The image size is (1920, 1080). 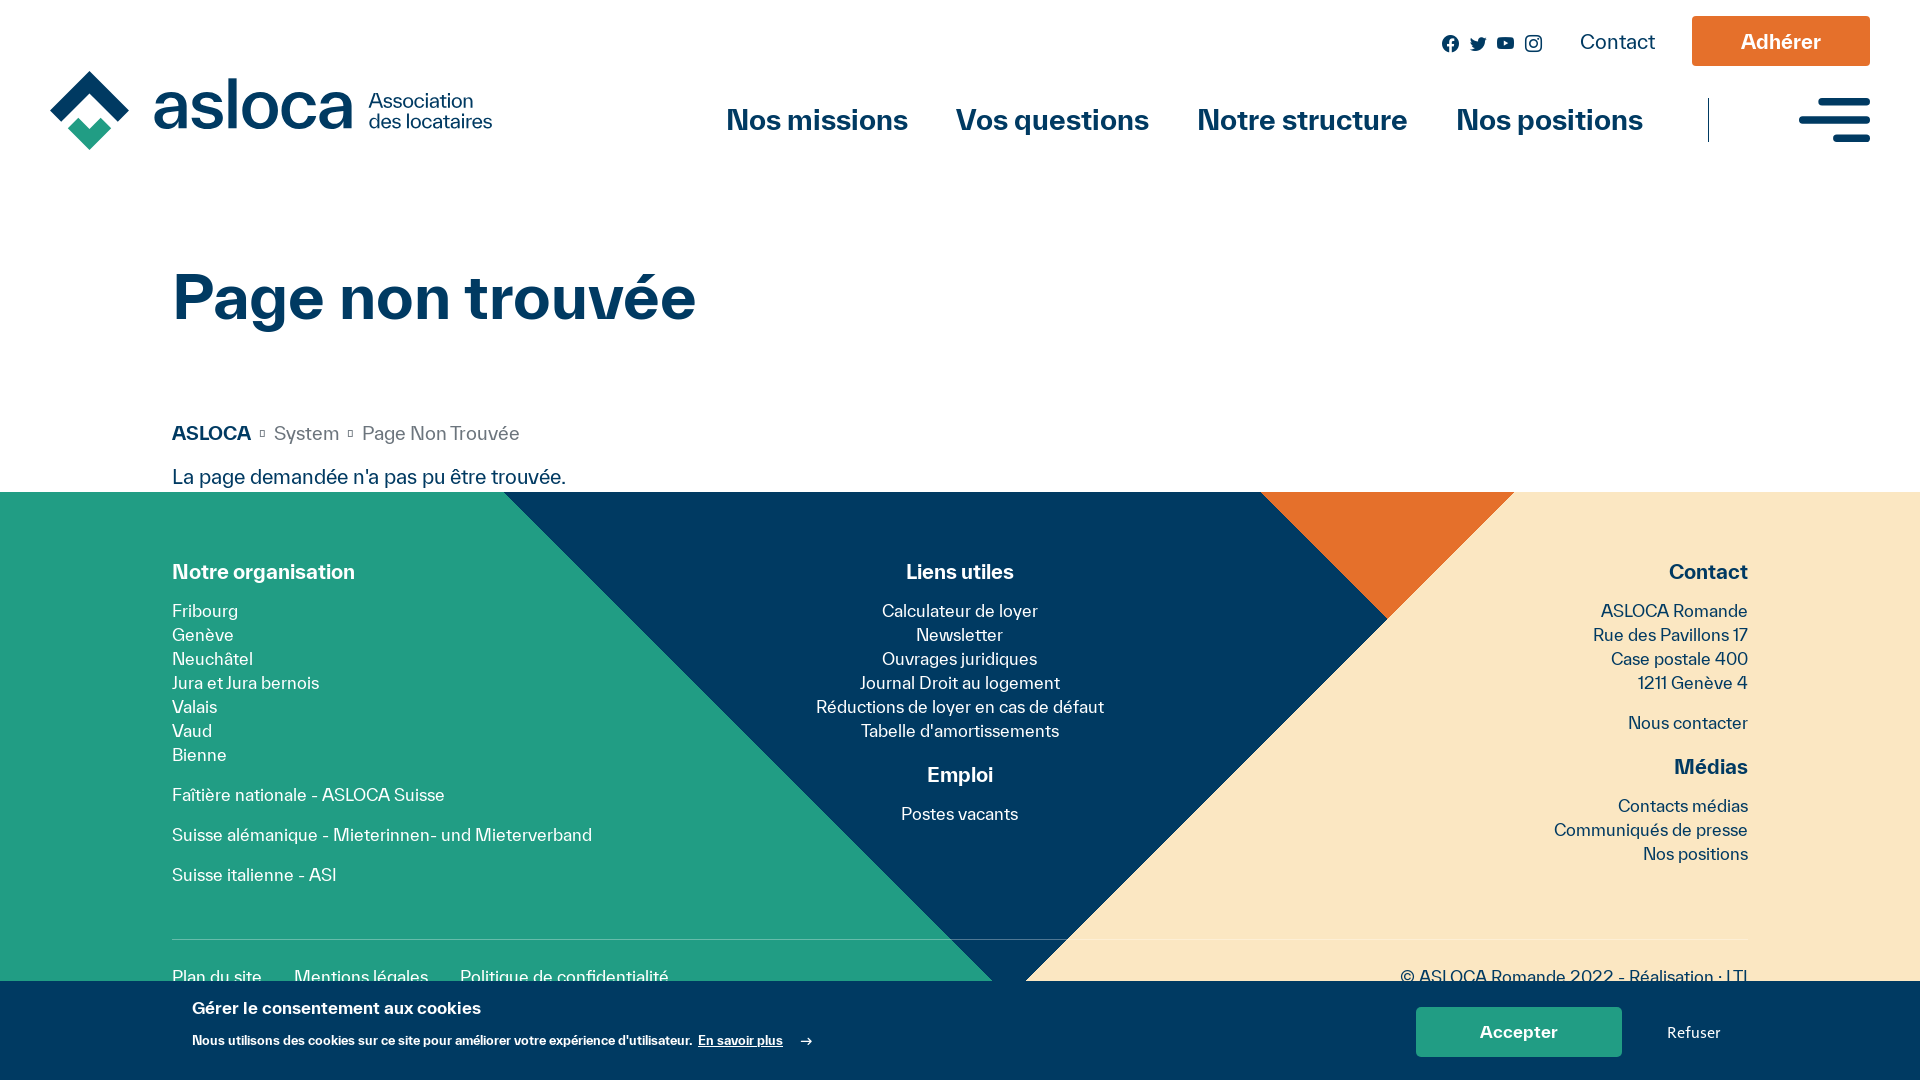 What do you see at coordinates (212, 433) in the screenshot?
I see `ASLOCA` at bounding box center [212, 433].